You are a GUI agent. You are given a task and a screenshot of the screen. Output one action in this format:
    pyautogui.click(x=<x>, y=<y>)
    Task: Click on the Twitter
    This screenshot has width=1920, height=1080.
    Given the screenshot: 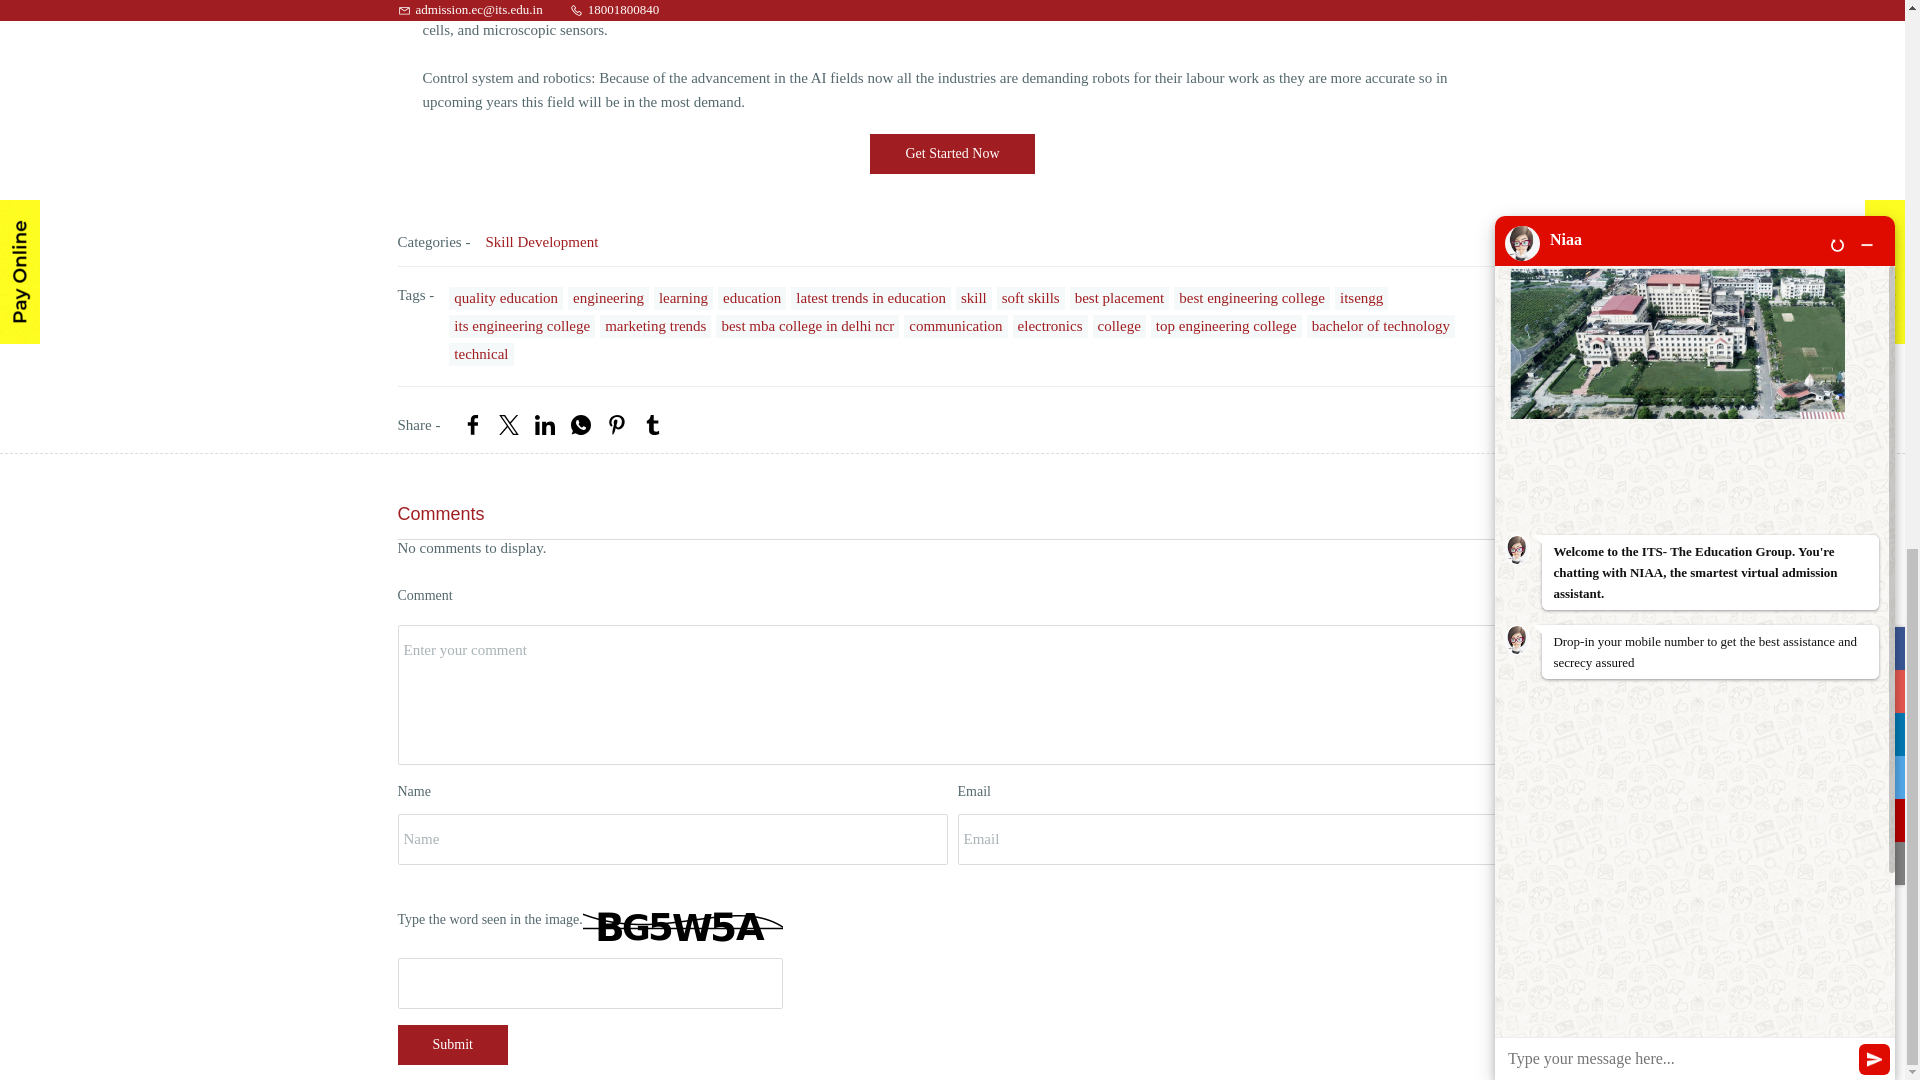 What is the action you would take?
    pyautogui.click(x=508, y=424)
    